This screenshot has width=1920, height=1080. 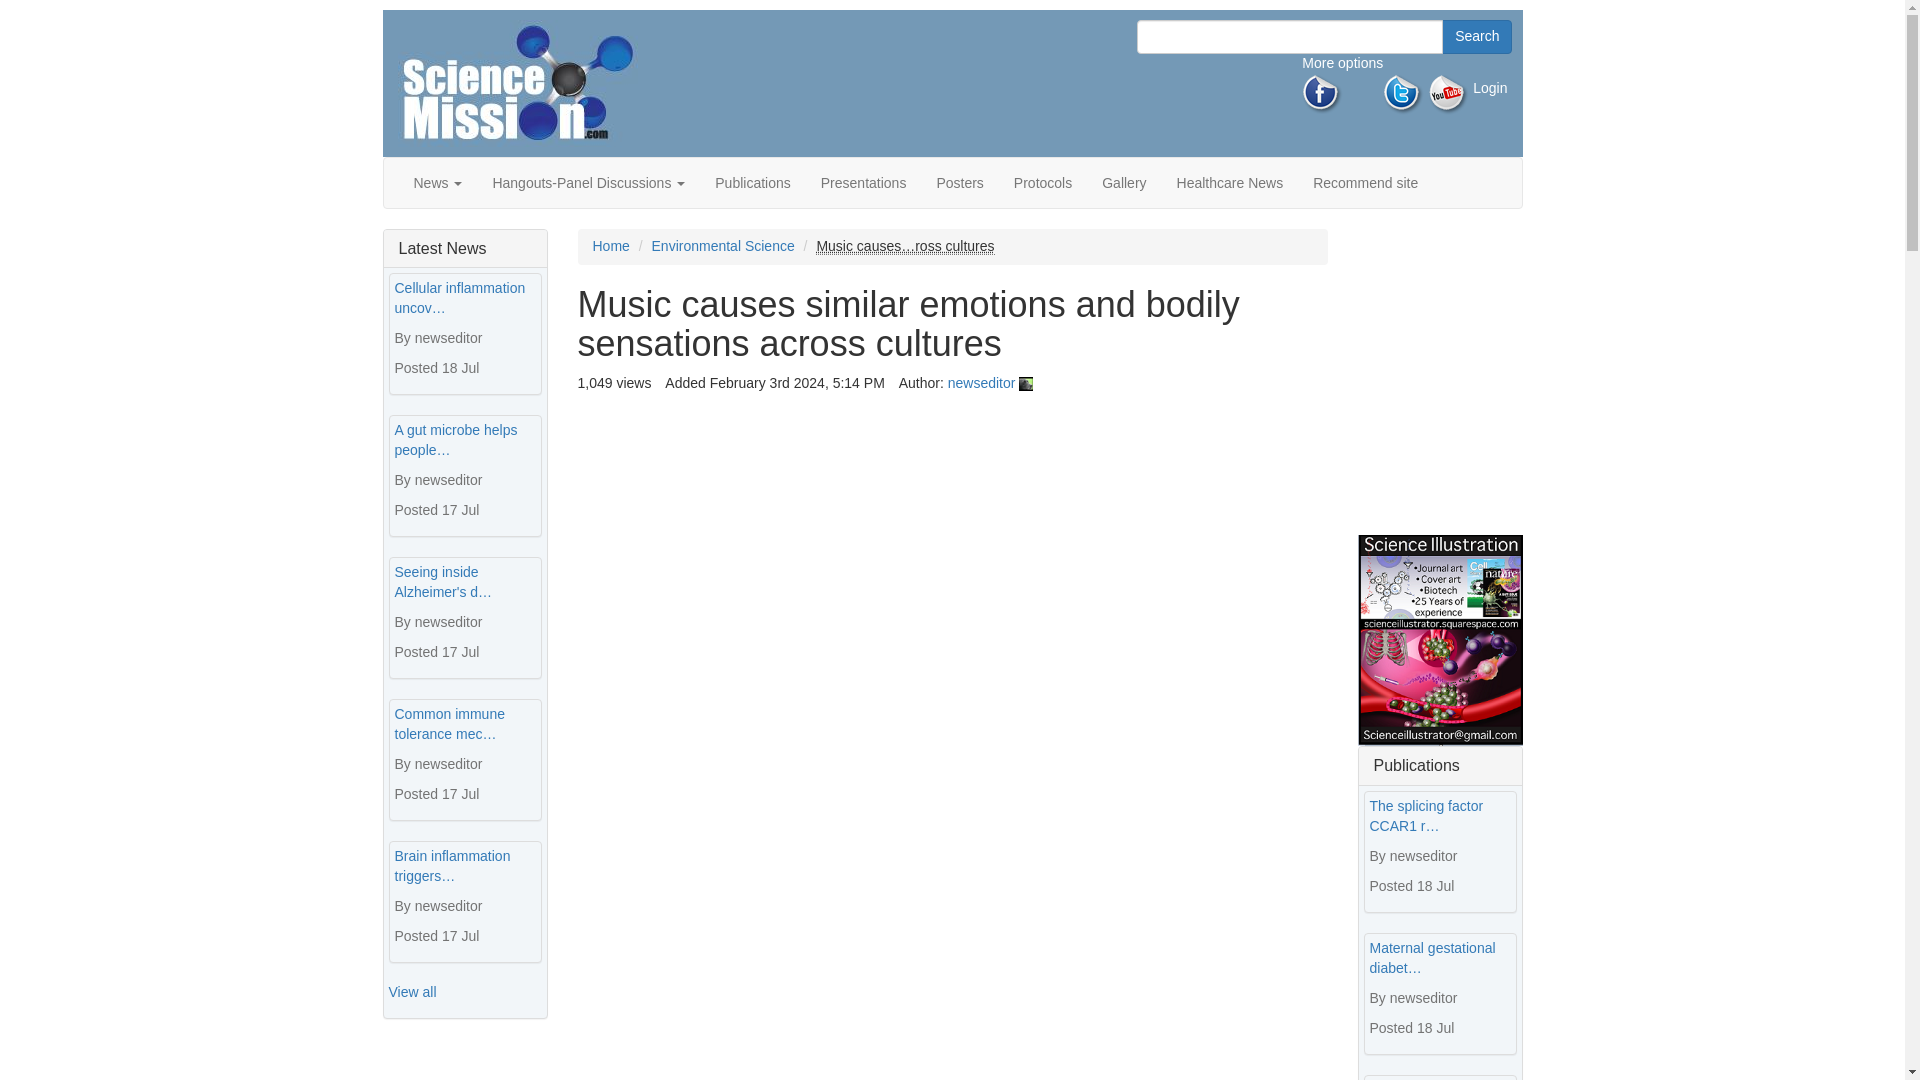 What do you see at coordinates (723, 245) in the screenshot?
I see `Environmental Science` at bounding box center [723, 245].